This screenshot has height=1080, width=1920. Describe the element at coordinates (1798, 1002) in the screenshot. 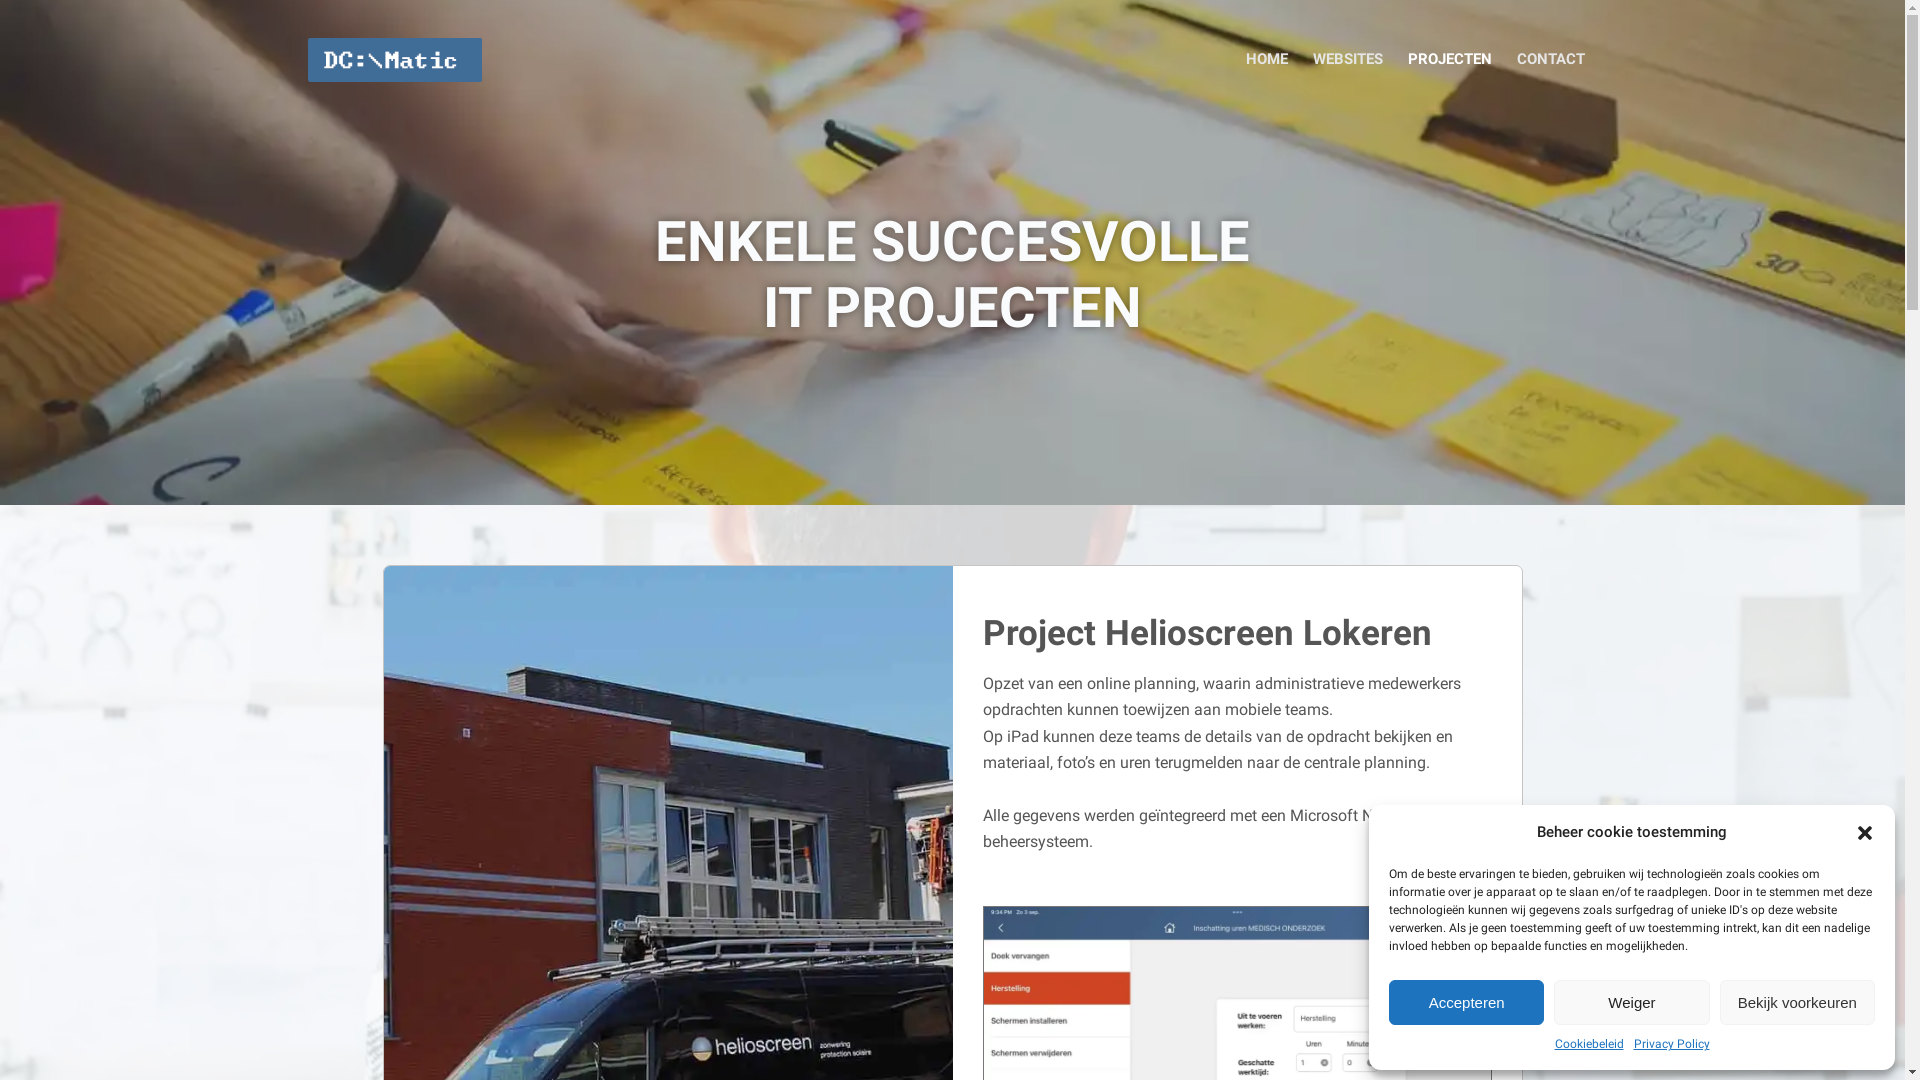

I see `Bekijk voorkeuren` at that location.